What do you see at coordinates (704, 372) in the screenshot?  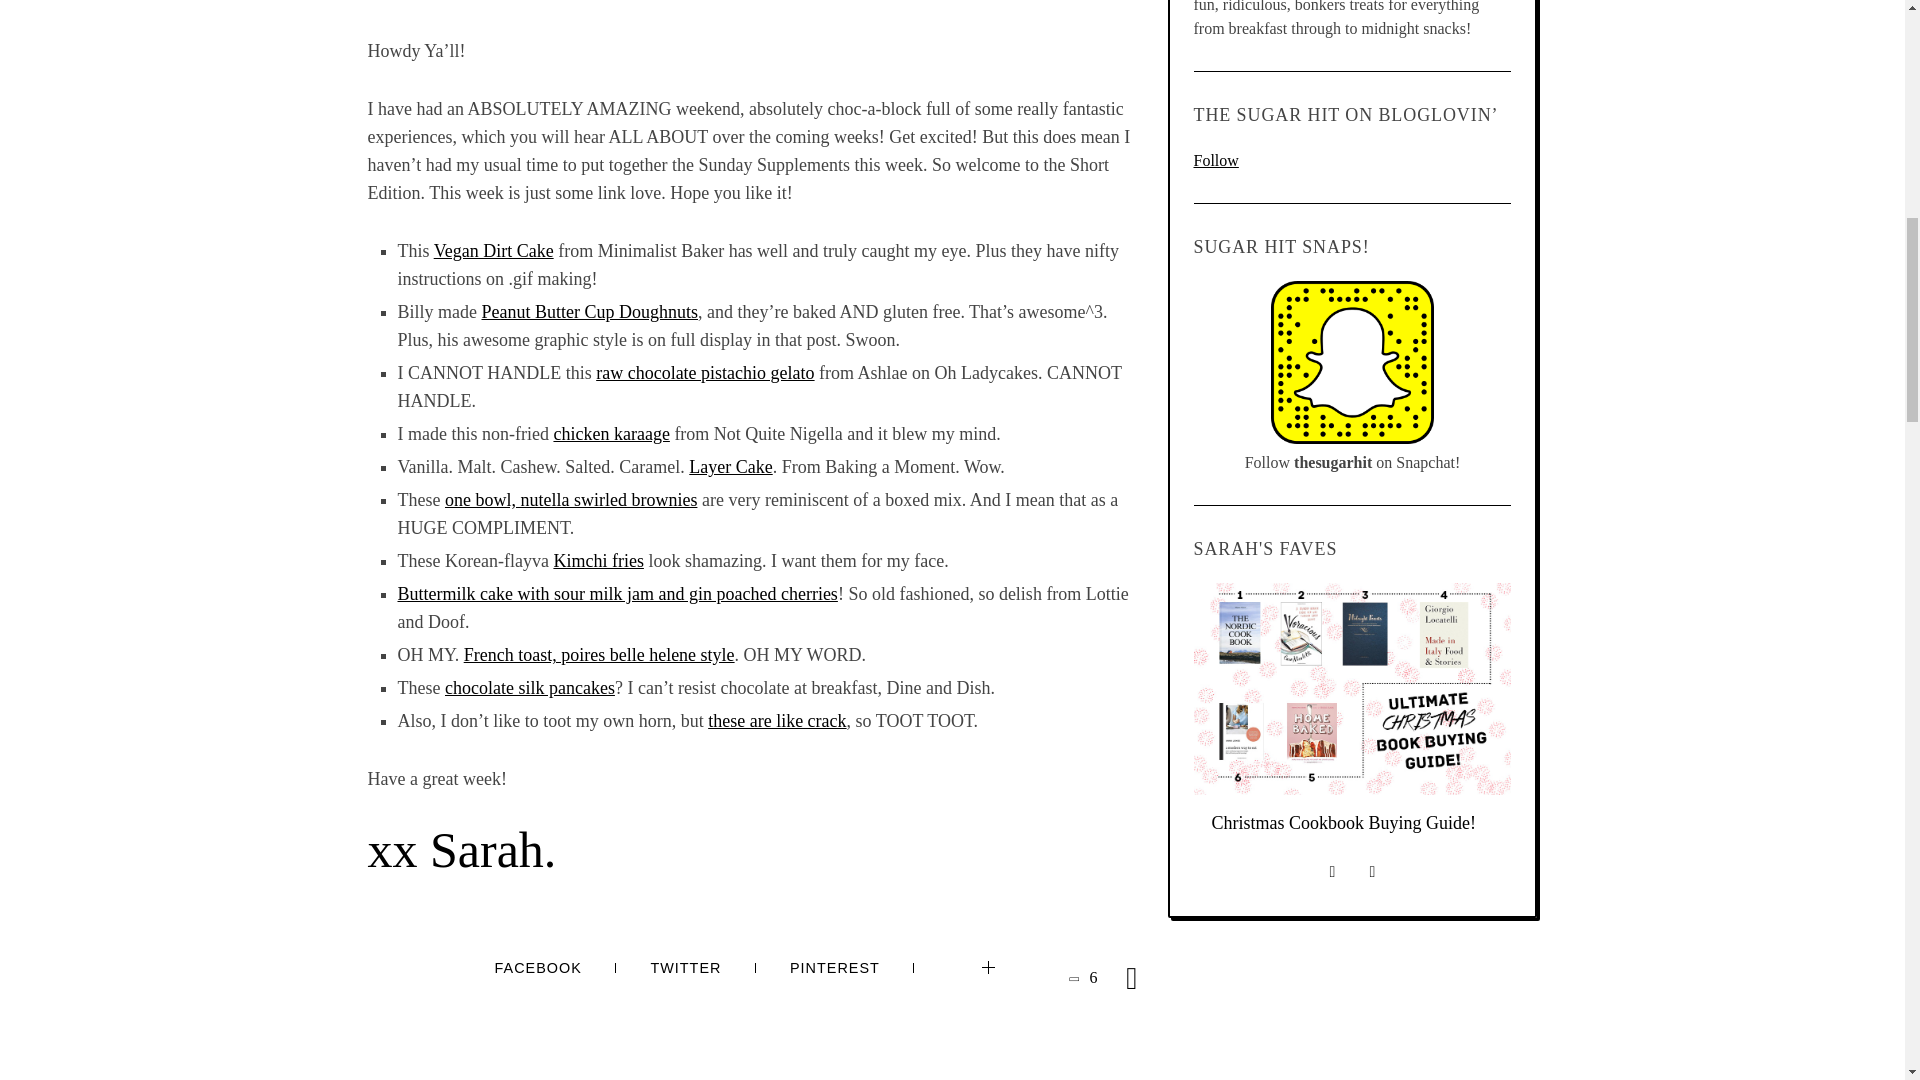 I see `Raw Chocolate Pistachio Gelato Oh Ladycakes` at bounding box center [704, 372].